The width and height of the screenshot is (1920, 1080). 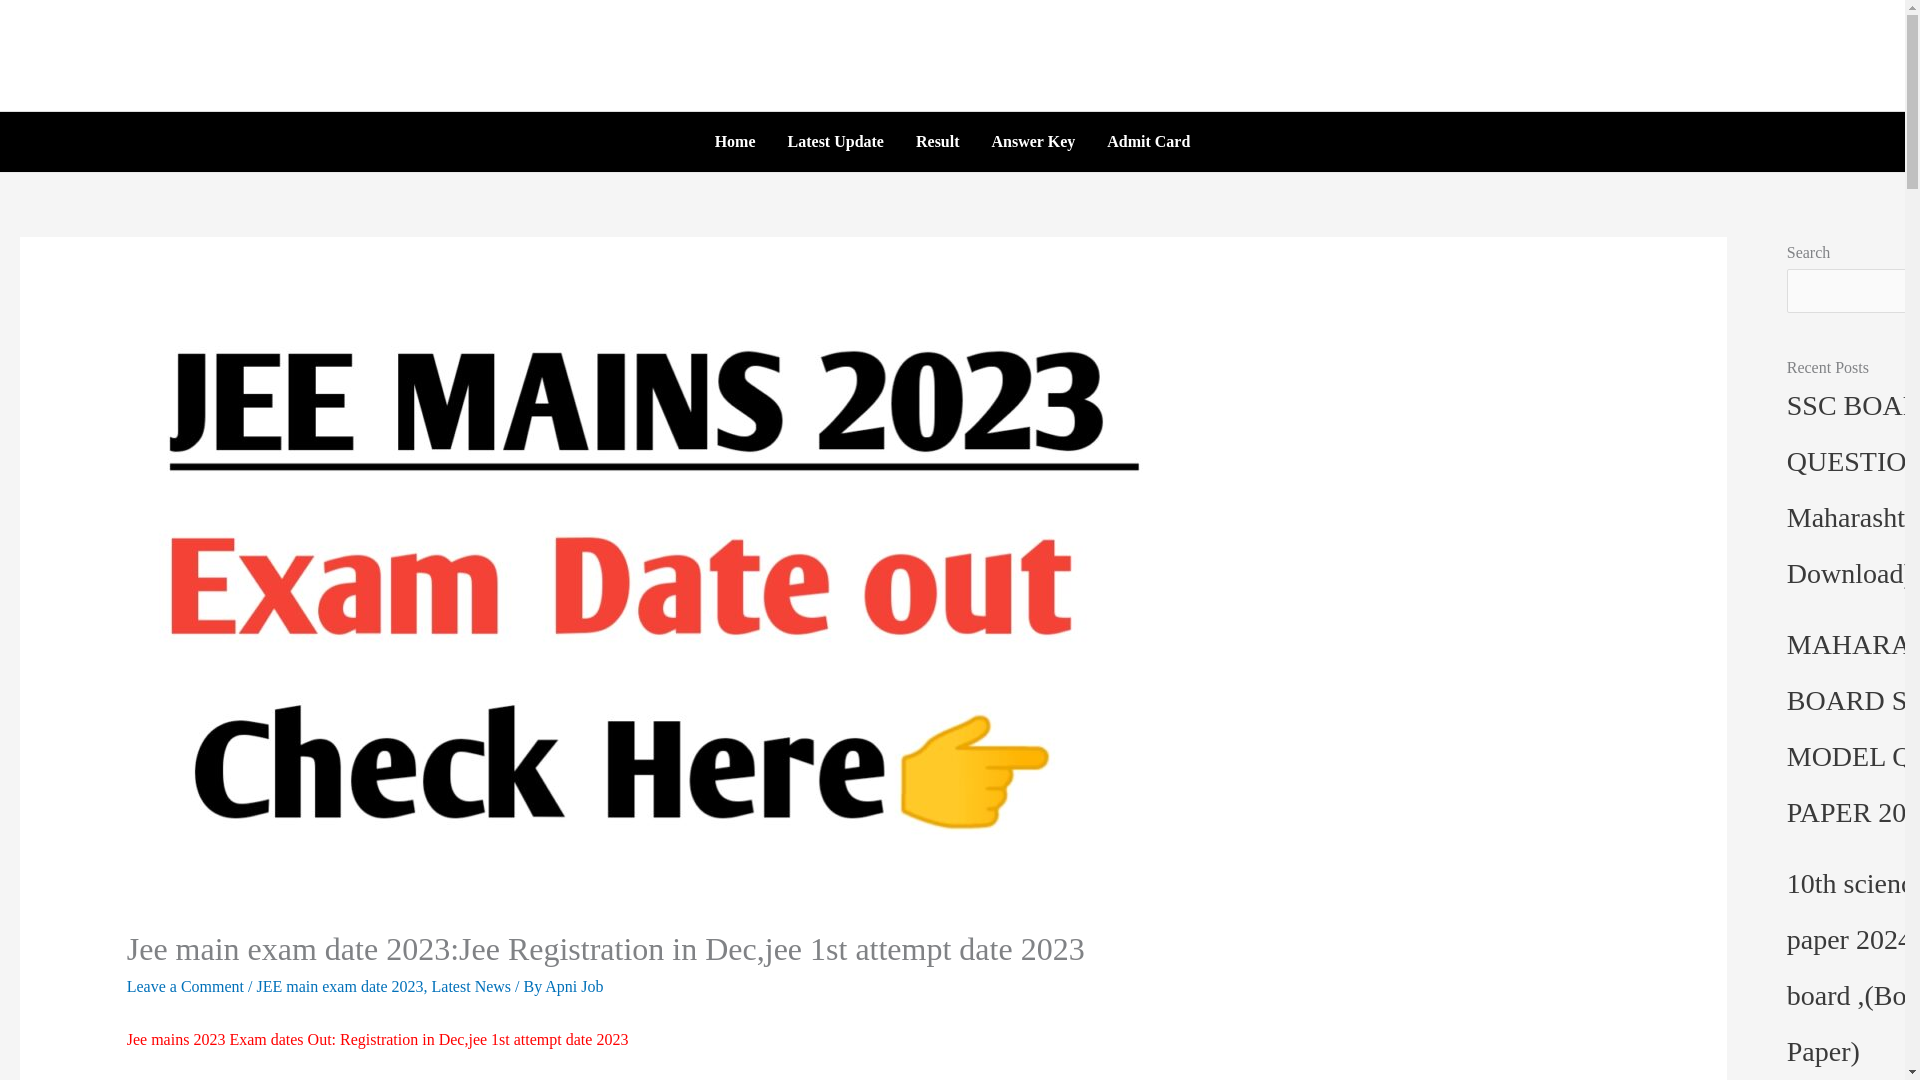 I want to click on Apni Job, so click(x=574, y=986).